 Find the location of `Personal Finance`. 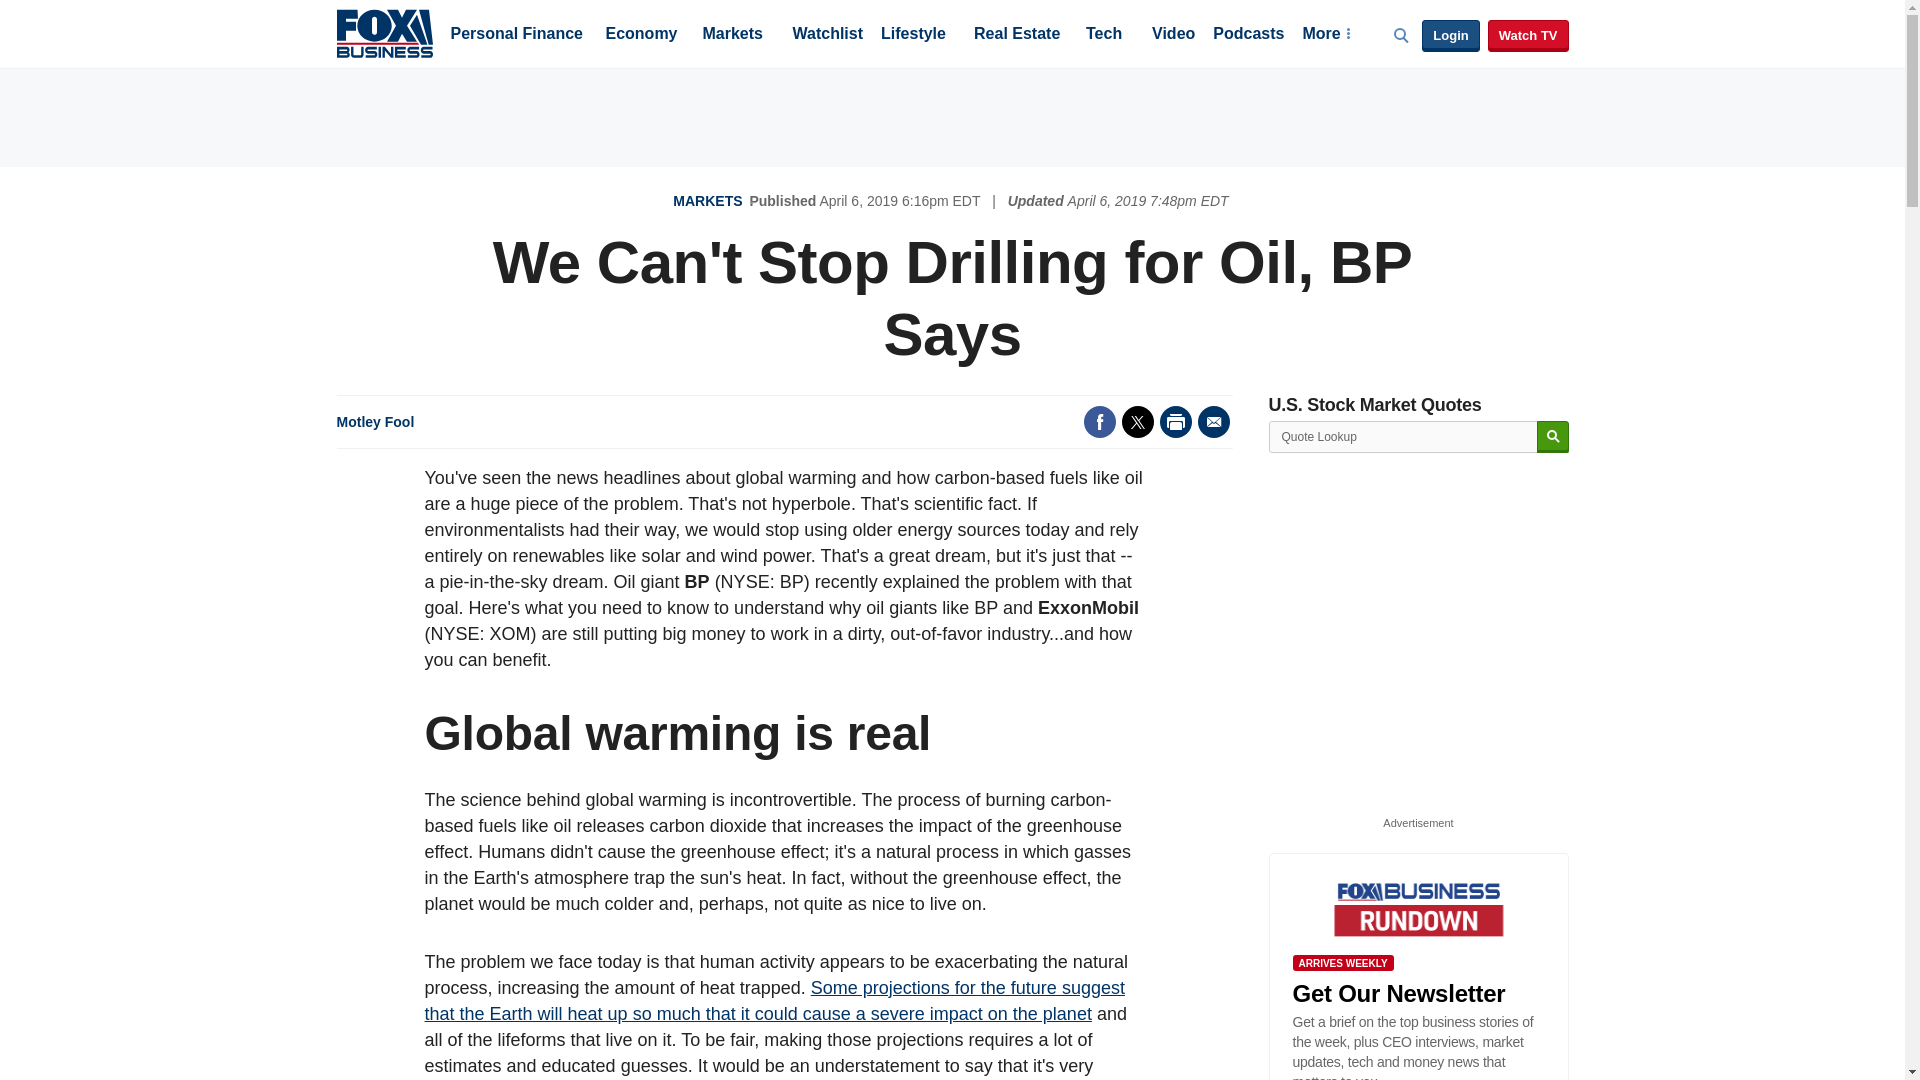

Personal Finance is located at coordinates (516, 35).